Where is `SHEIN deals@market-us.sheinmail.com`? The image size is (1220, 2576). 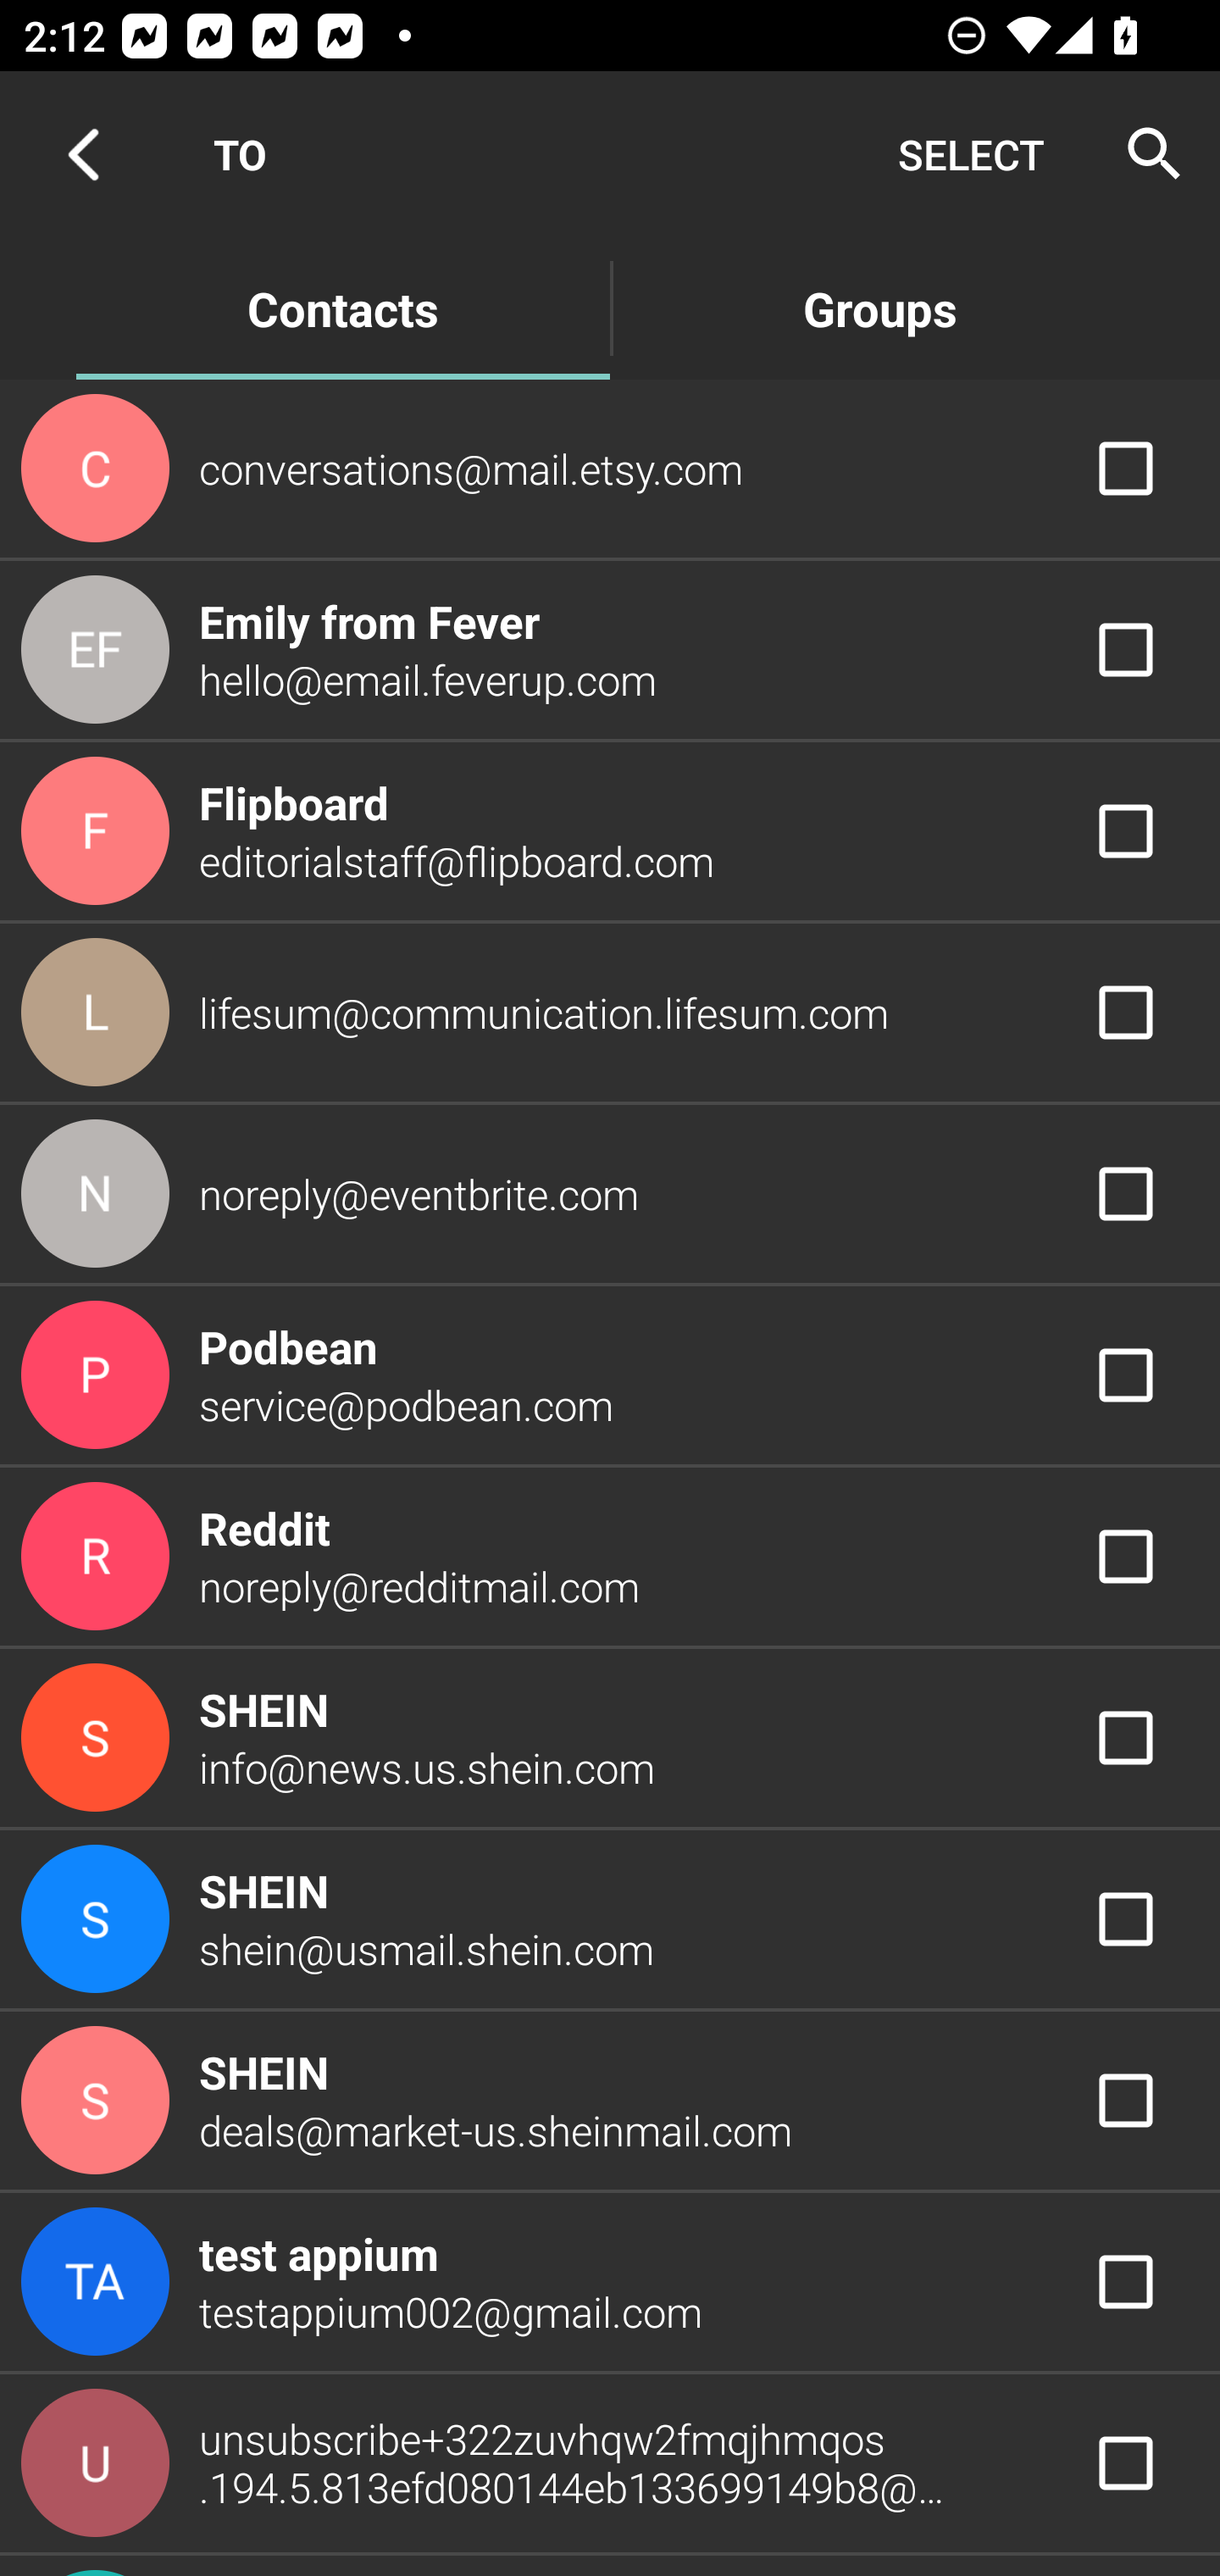
SHEIN deals@market-us.sheinmail.com is located at coordinates (610, 2101).